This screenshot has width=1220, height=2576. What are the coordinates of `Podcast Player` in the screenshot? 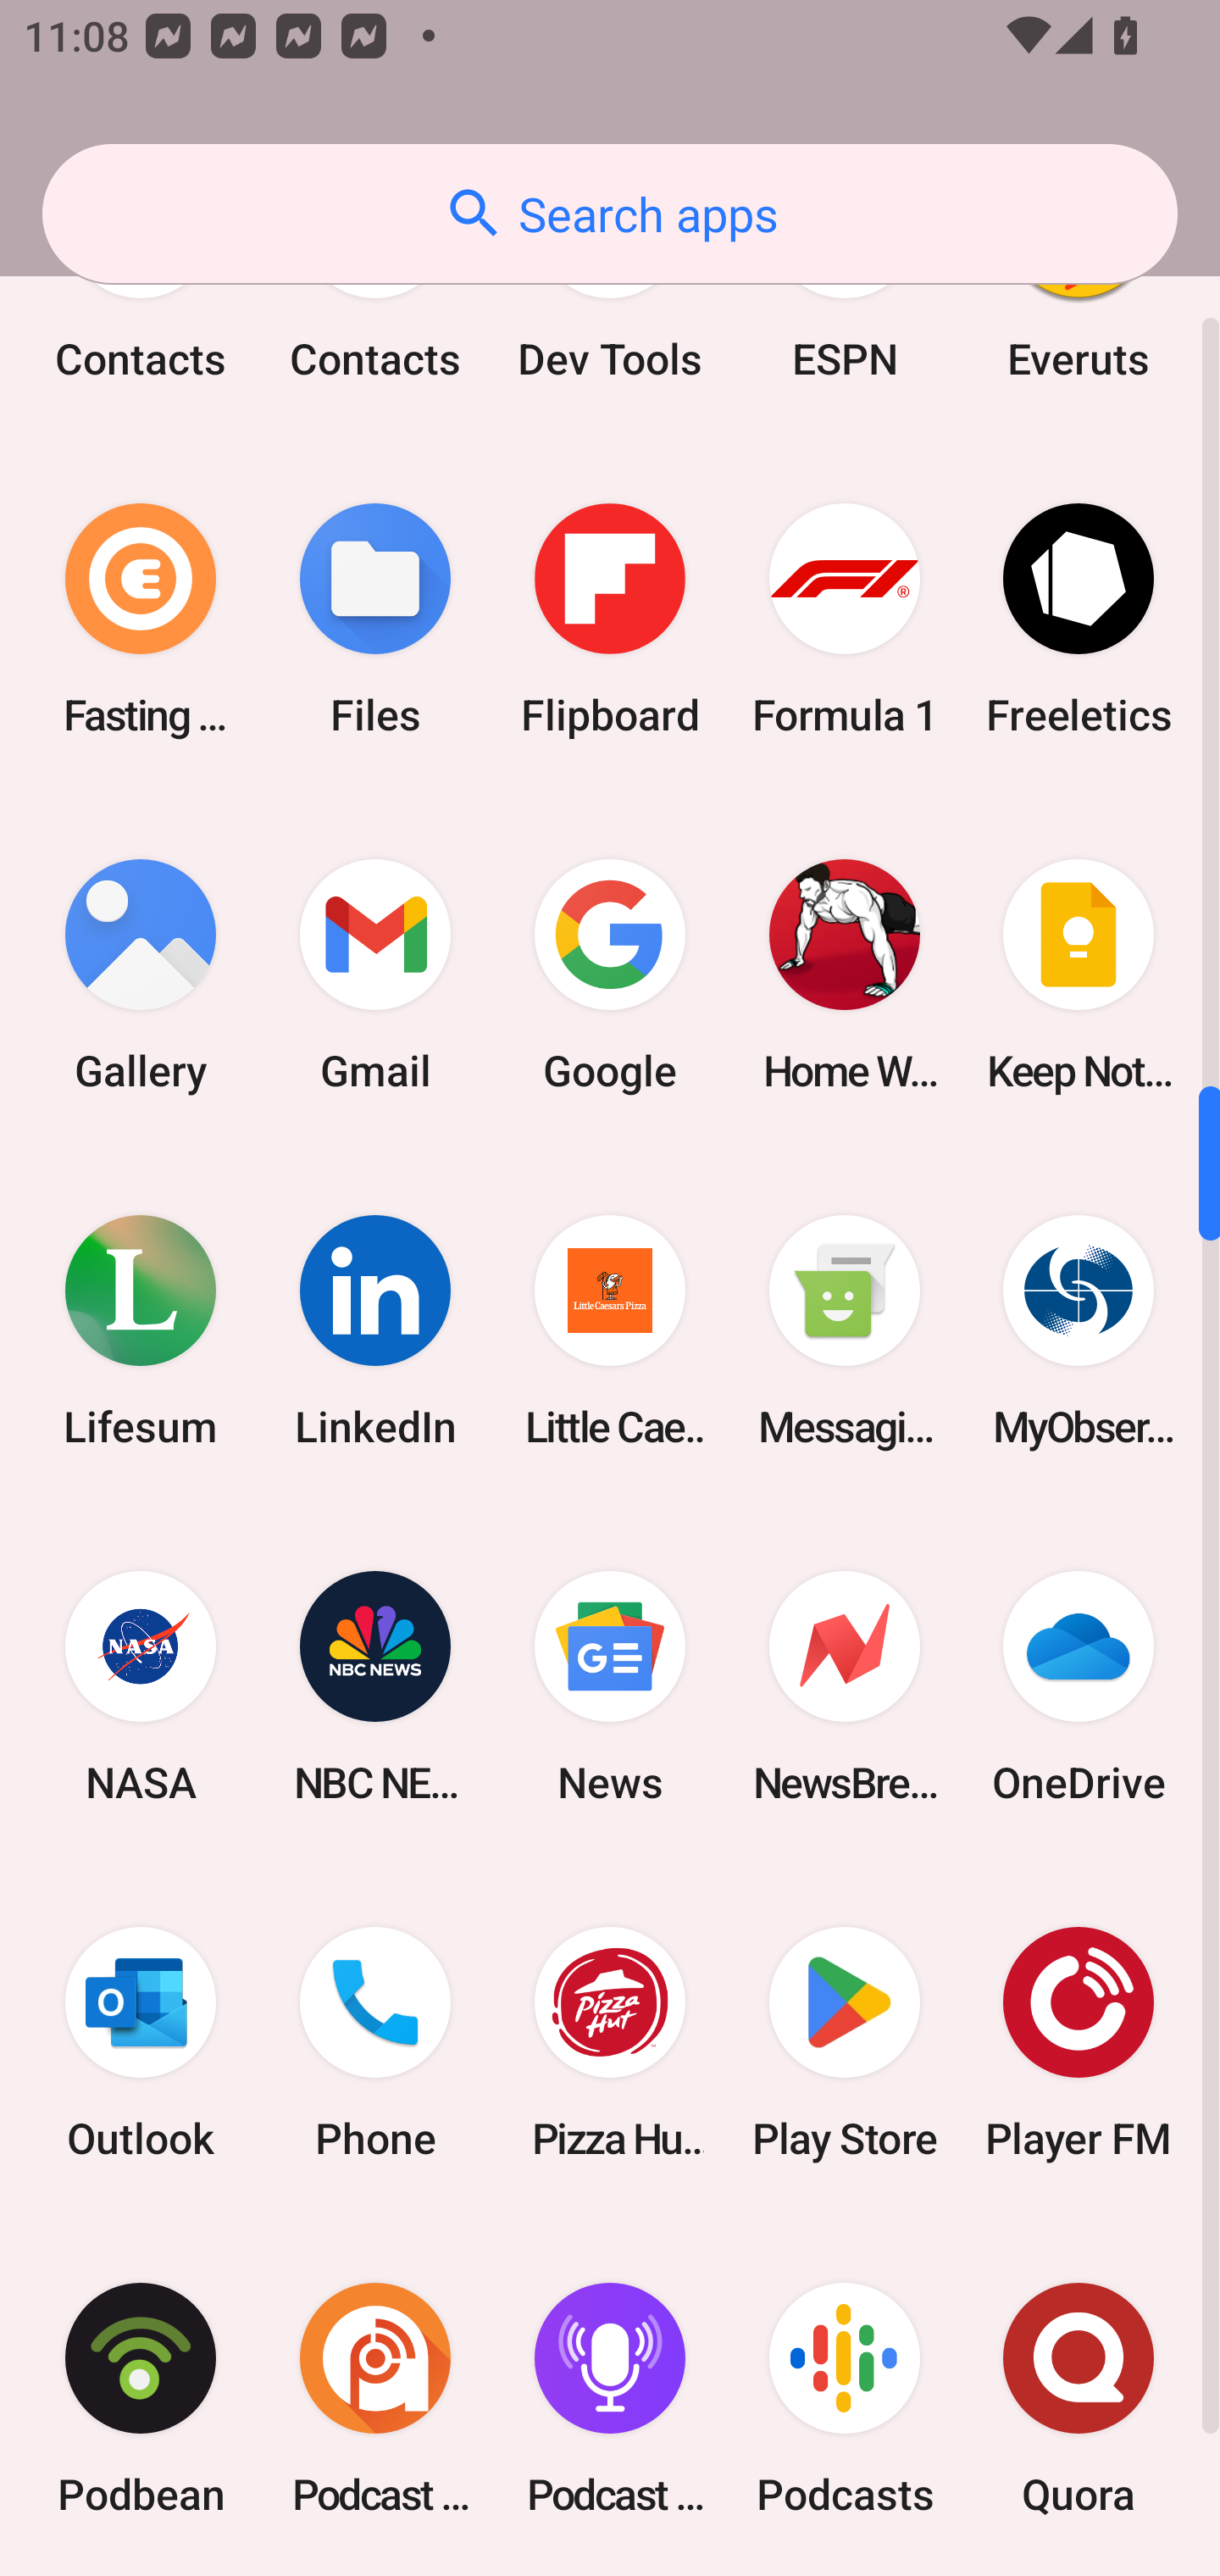 It's located at (610, 2398).